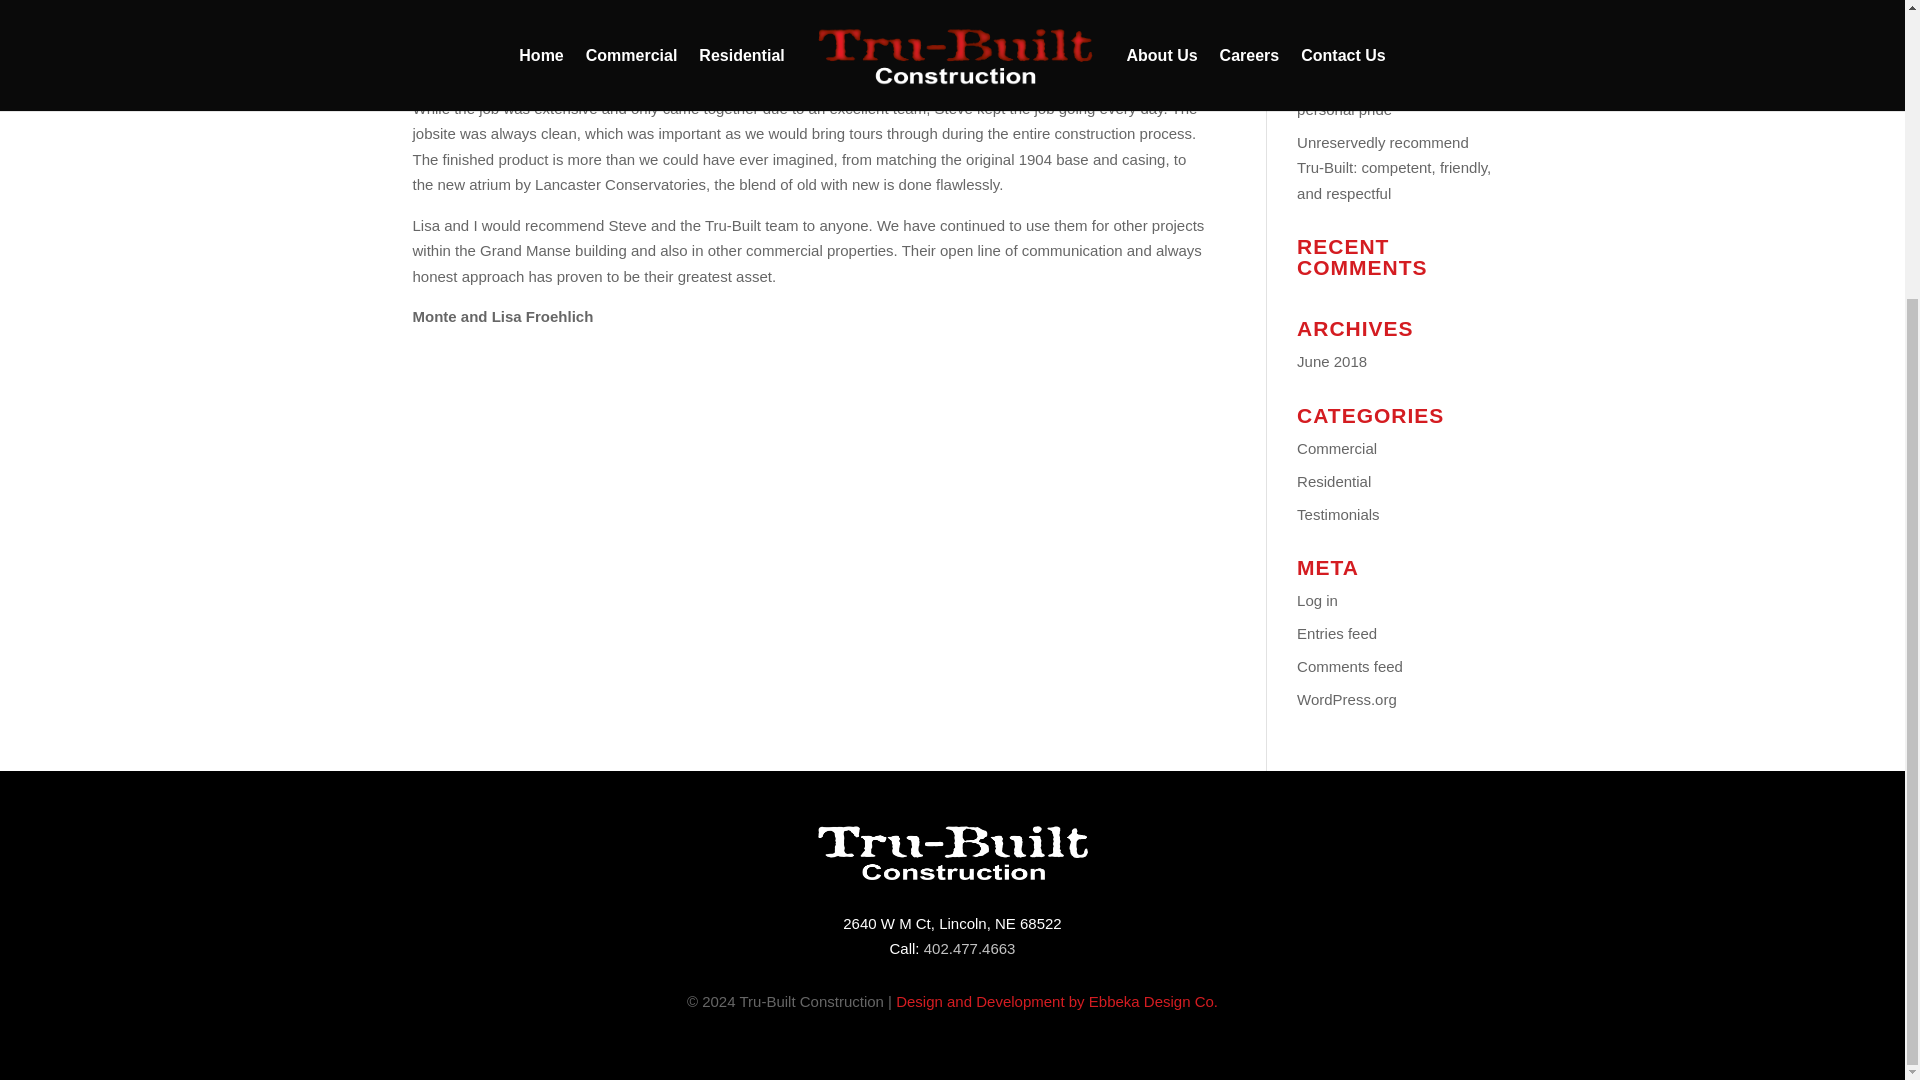  What do you see at coordinates (1336, 633) in the screenshot?
I see `Entries feed` at bounding box center [1336, 633].